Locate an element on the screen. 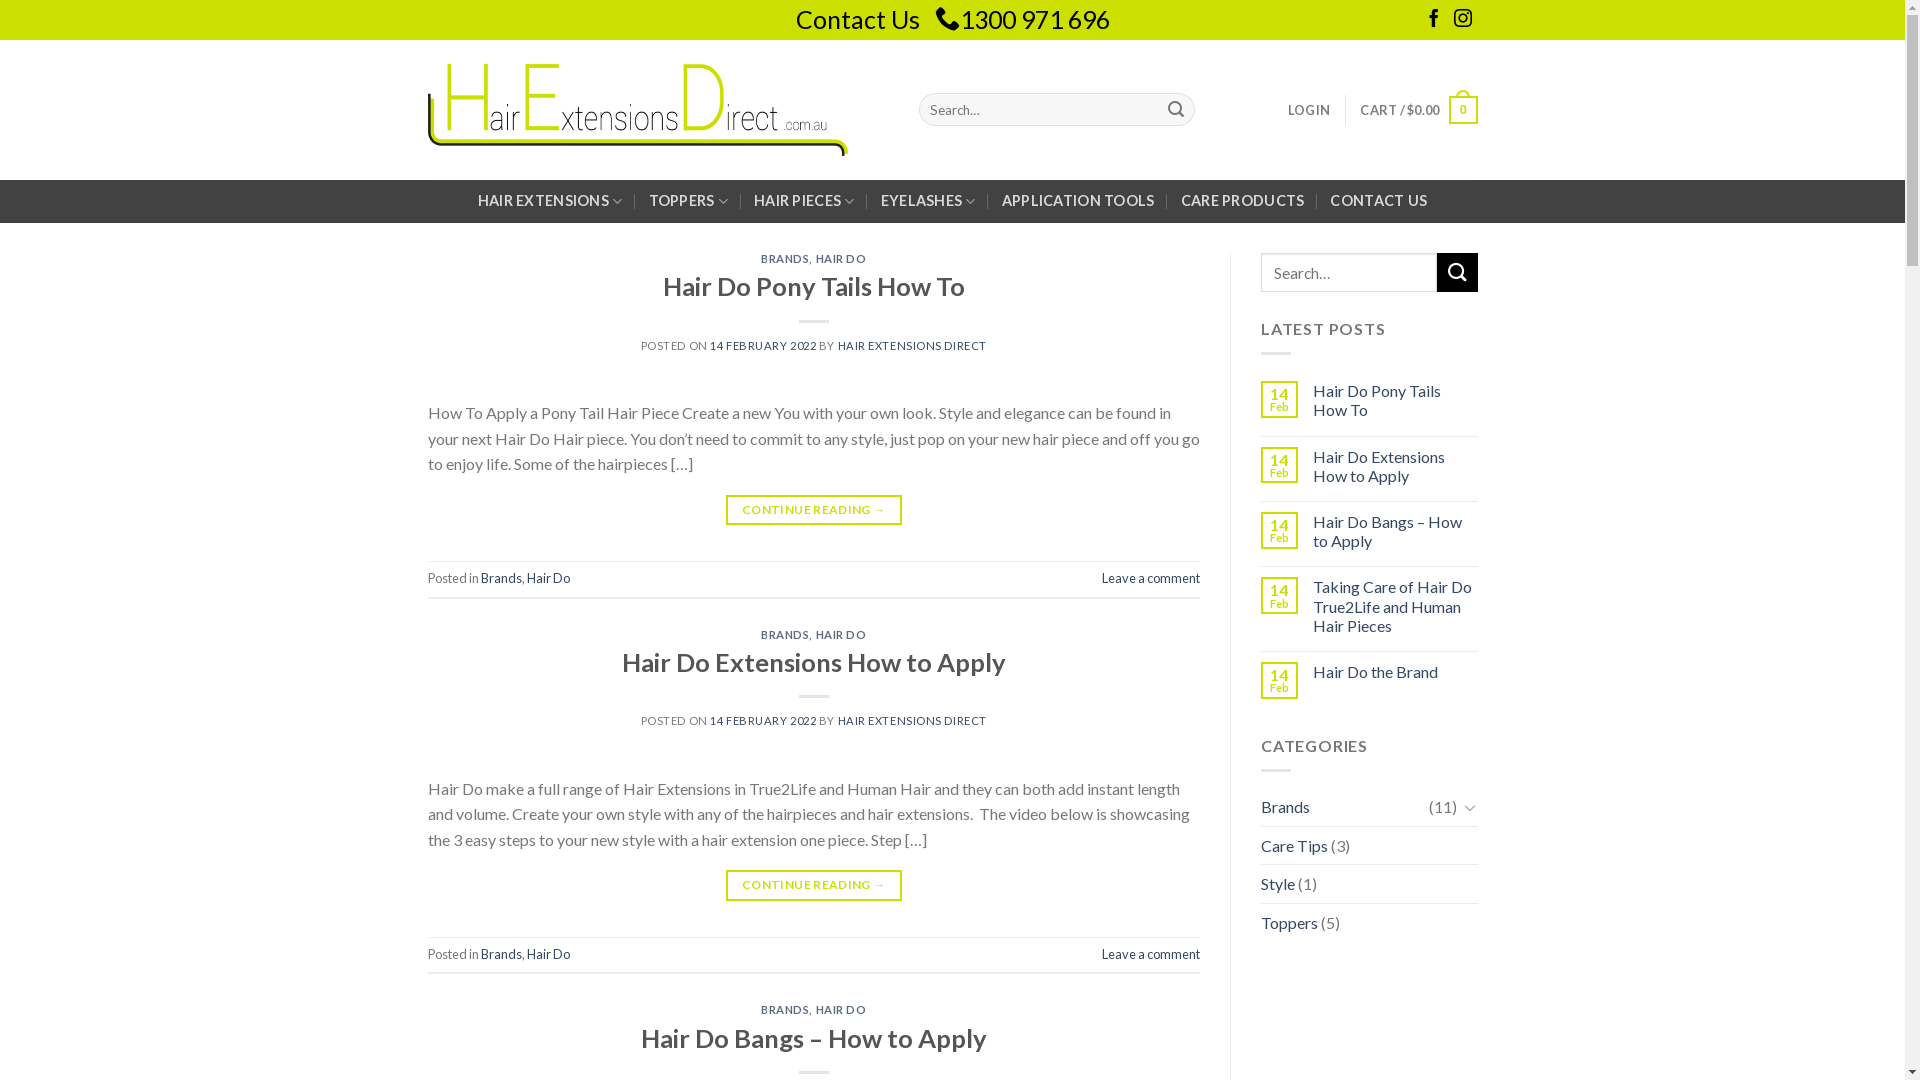  APPLICATION TOOLS is located at coordinates (1078, 201).